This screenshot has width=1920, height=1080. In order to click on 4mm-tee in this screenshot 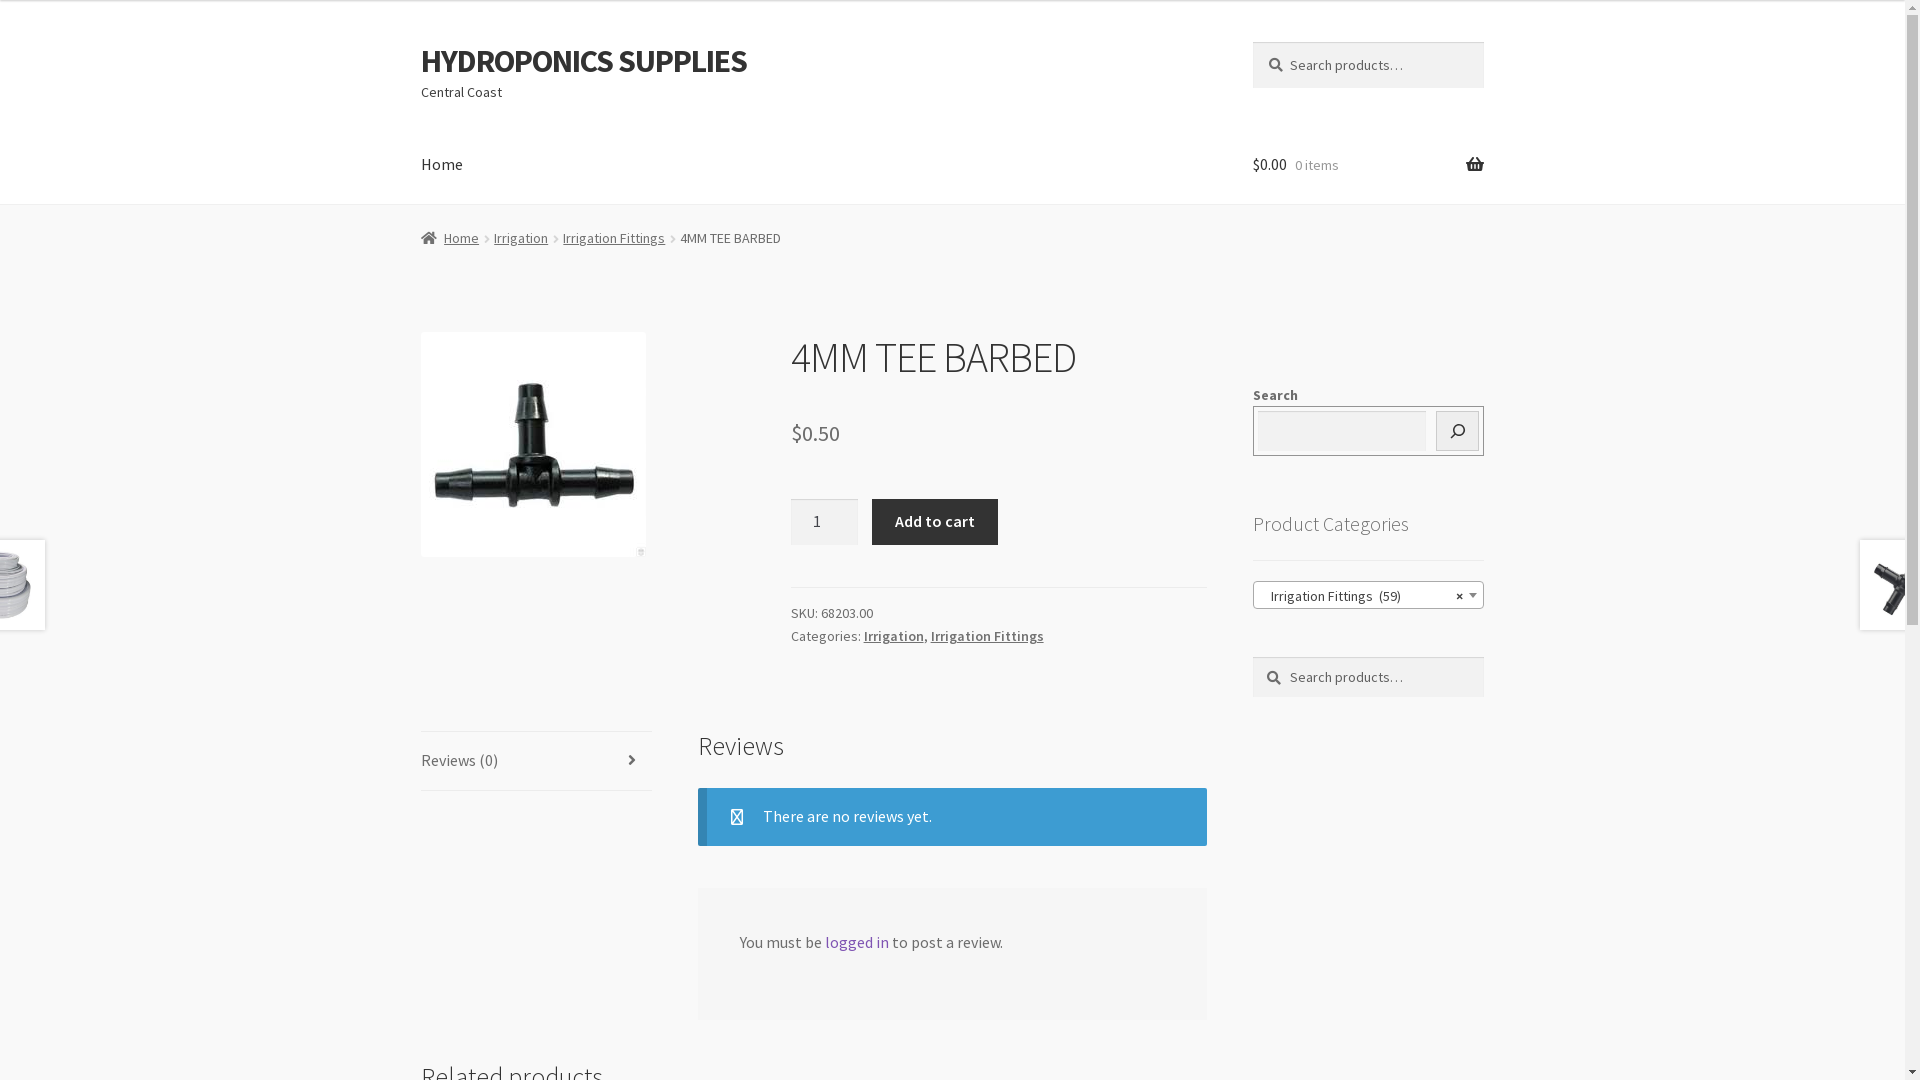, I will do `click(534, 444)`.